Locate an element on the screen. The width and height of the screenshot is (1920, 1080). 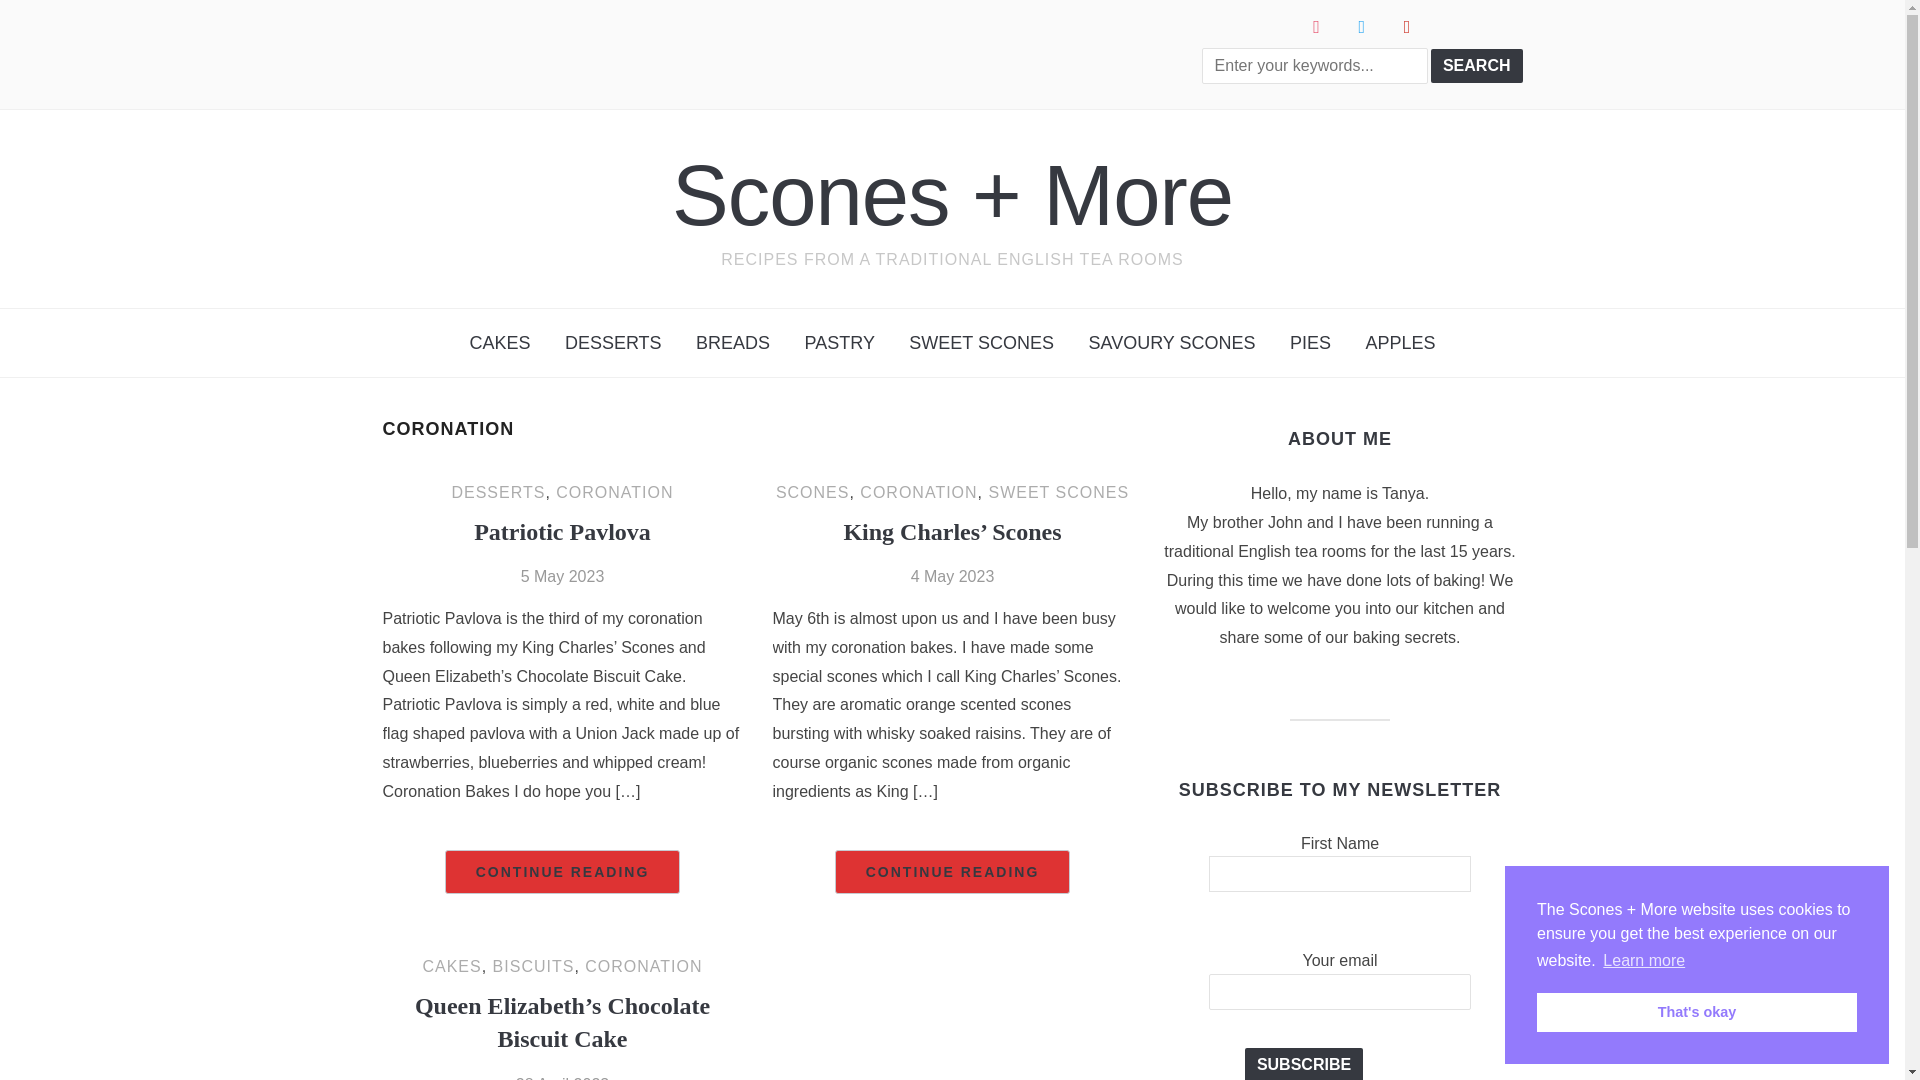
pinterest is located at coordinates (1407, 26).